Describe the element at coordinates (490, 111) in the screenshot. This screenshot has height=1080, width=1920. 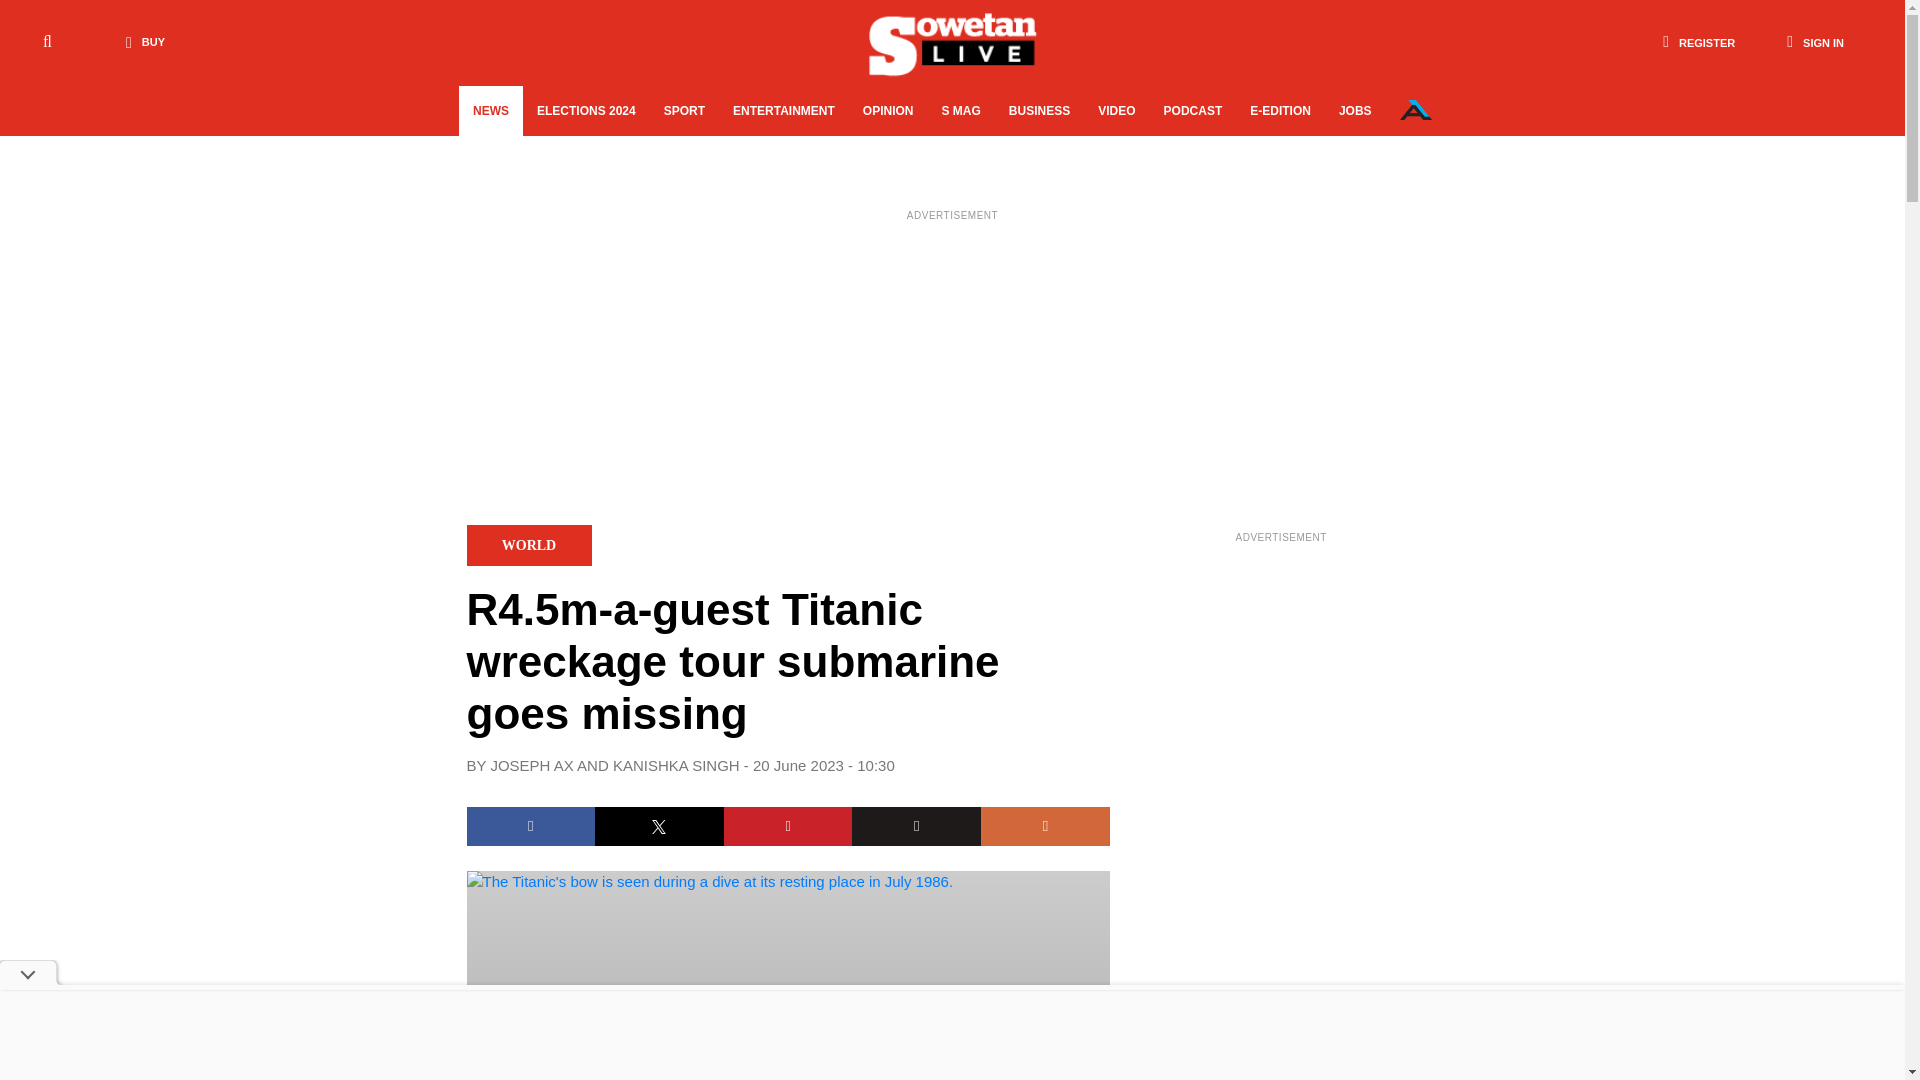
I see `NEWS` at that location.